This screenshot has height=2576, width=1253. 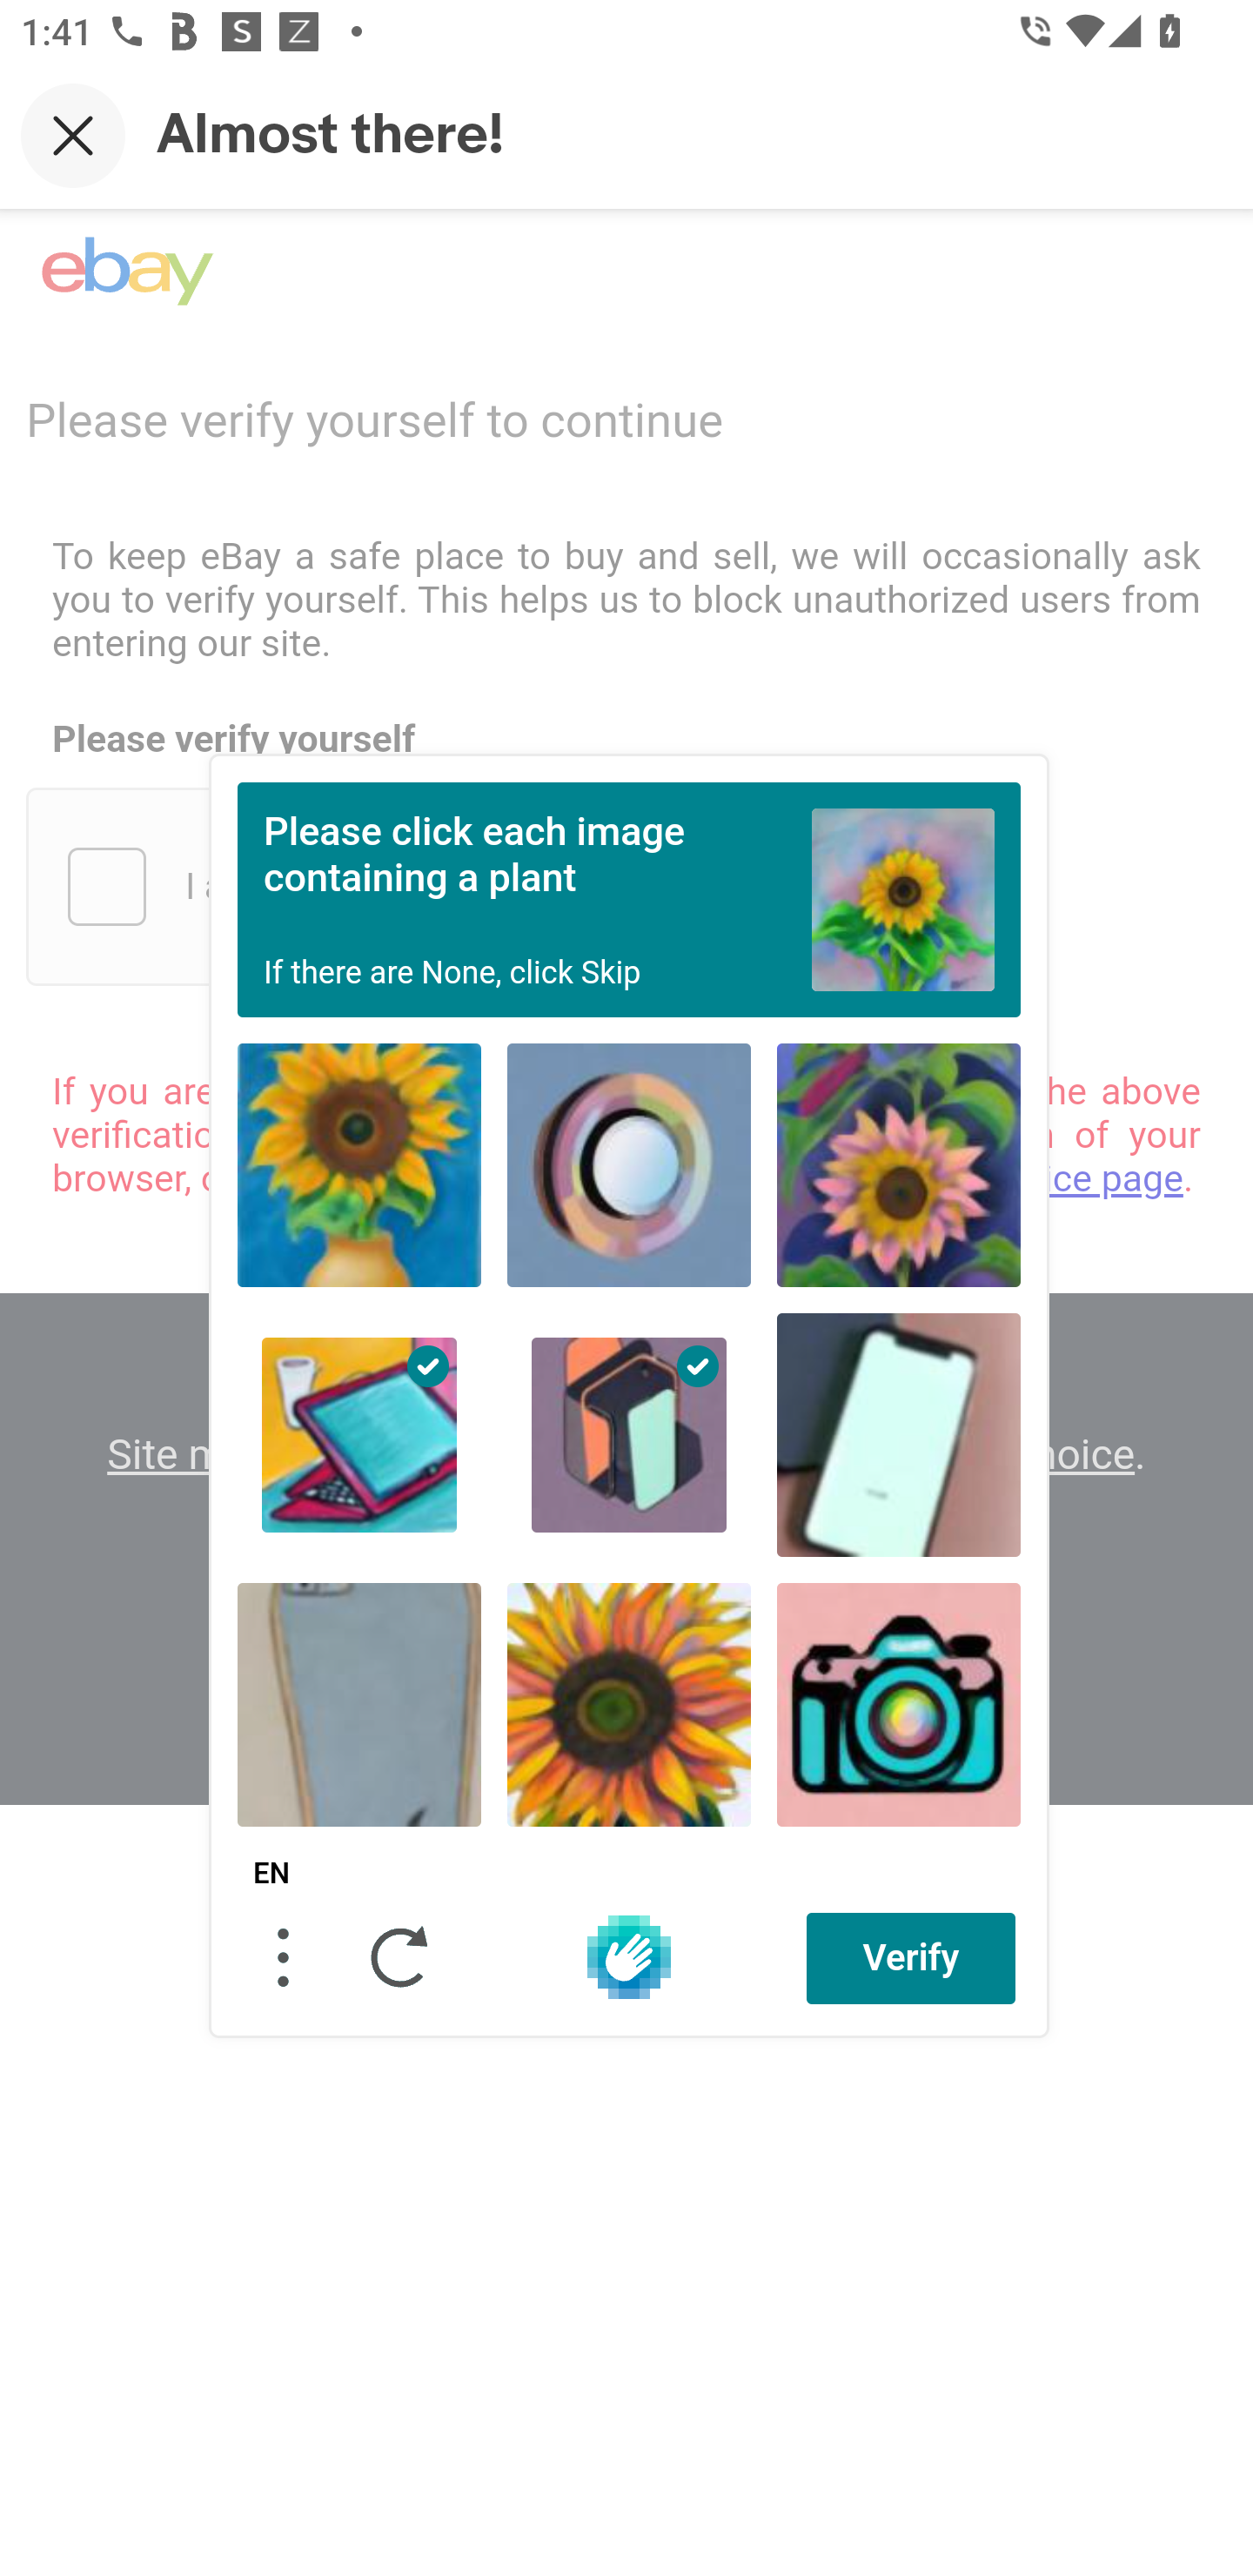 I want to click on Challenge Image 7, so click(x=360, y=1704).